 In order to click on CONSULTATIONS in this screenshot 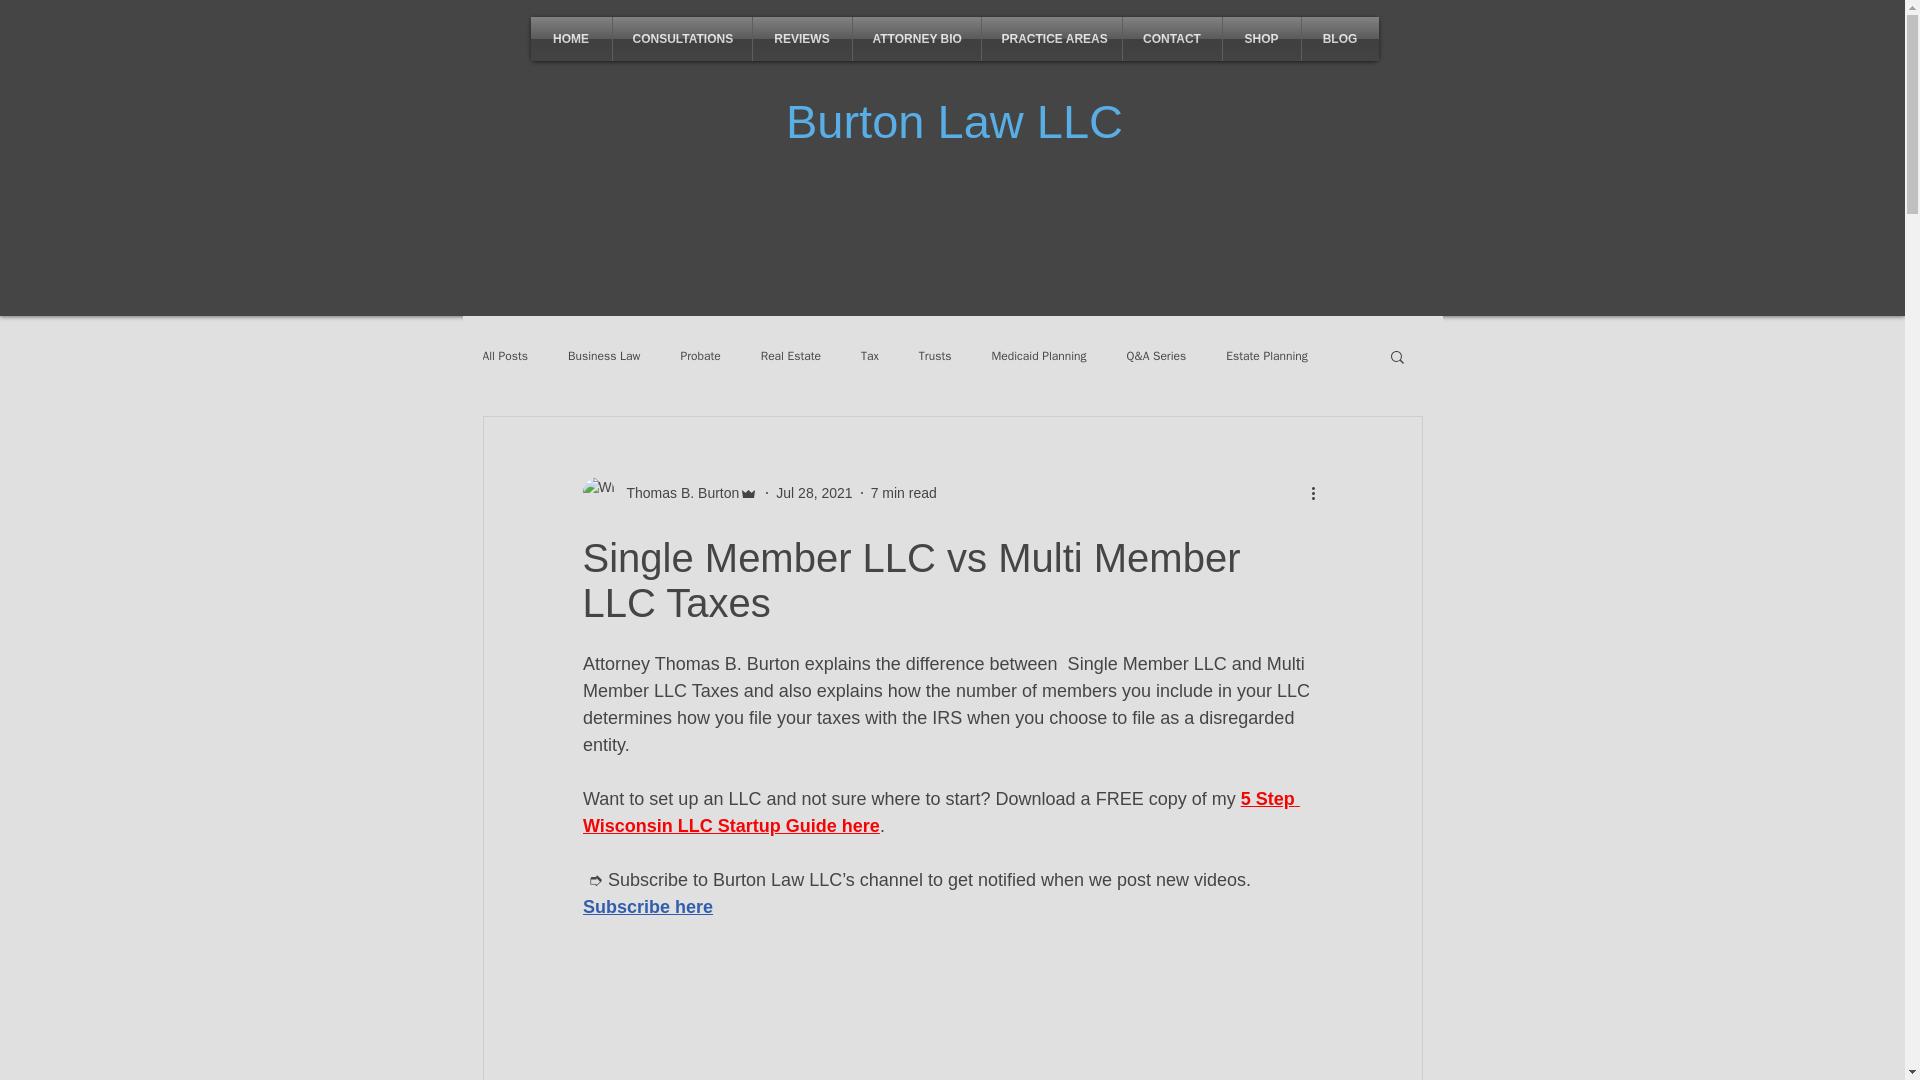, I will do `click(681, 38)`.